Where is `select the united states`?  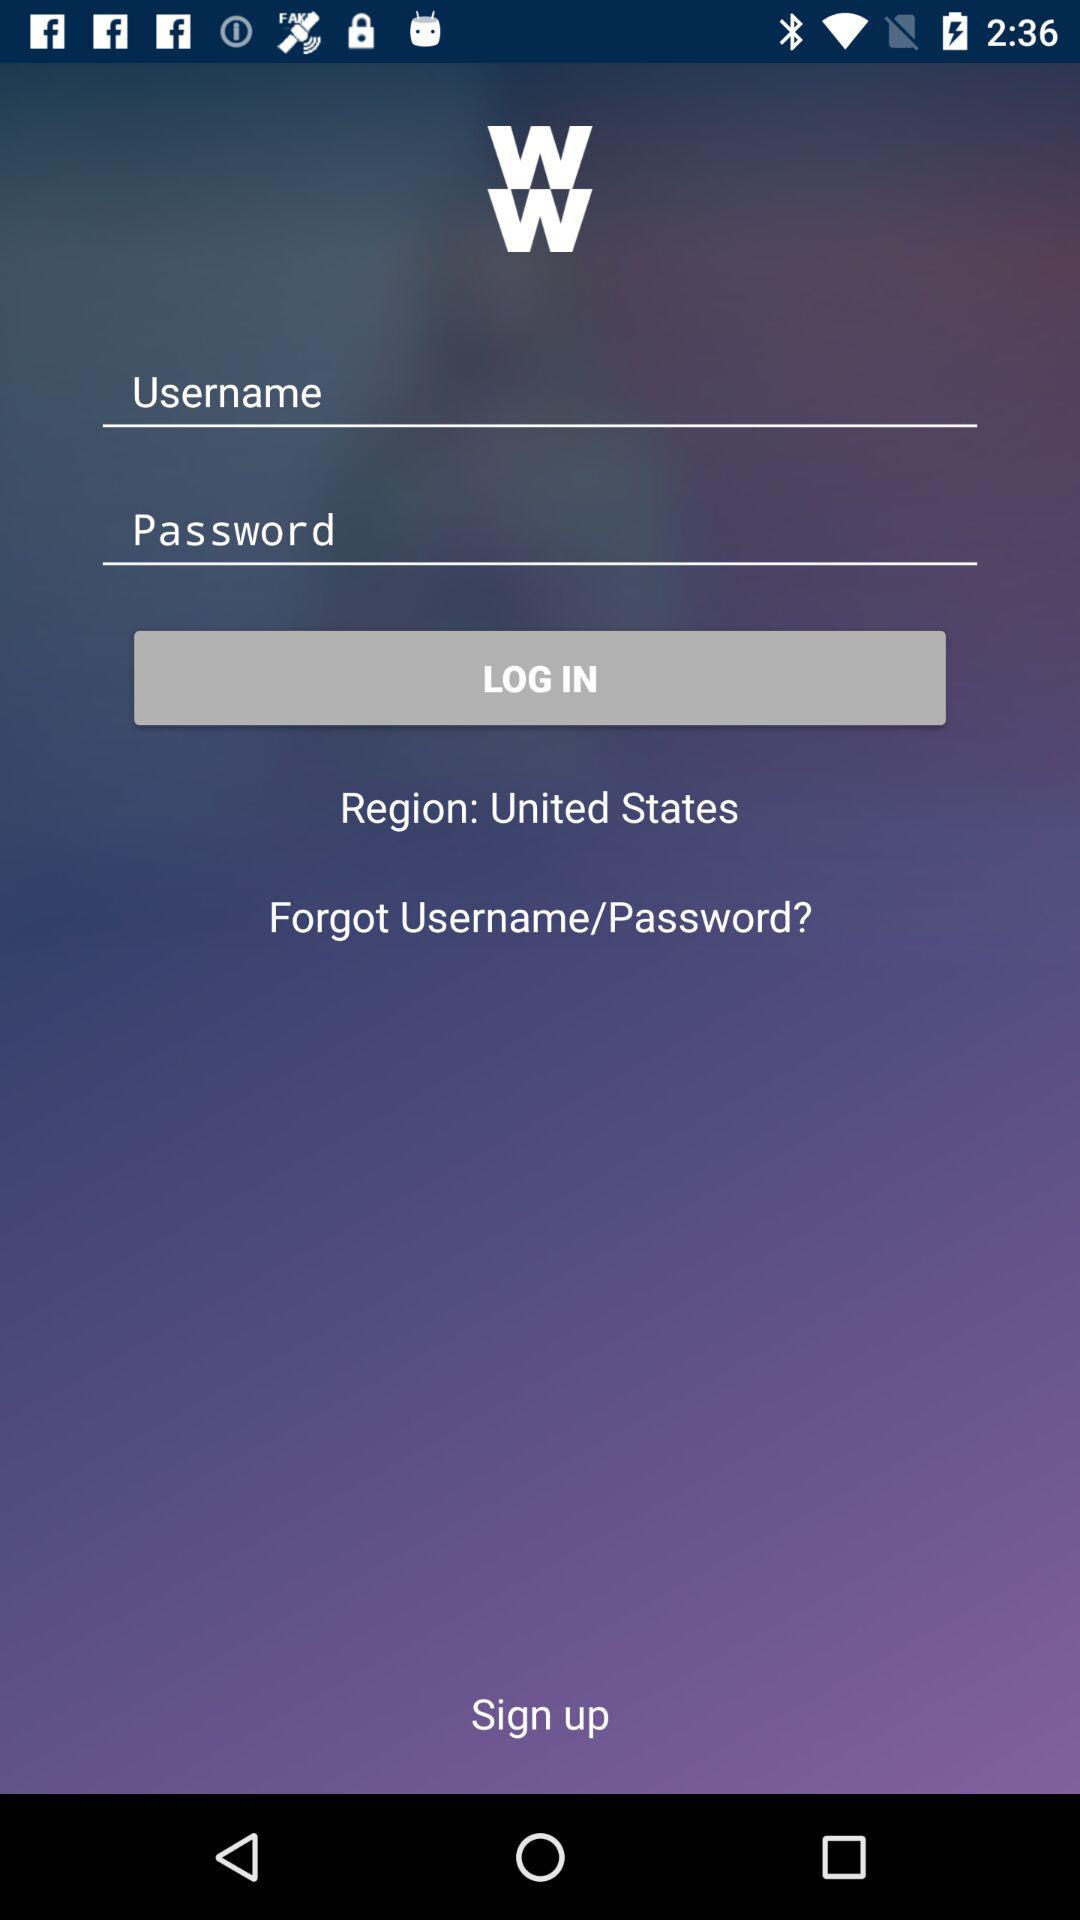 select the united states is located at coordinates (614, 806).